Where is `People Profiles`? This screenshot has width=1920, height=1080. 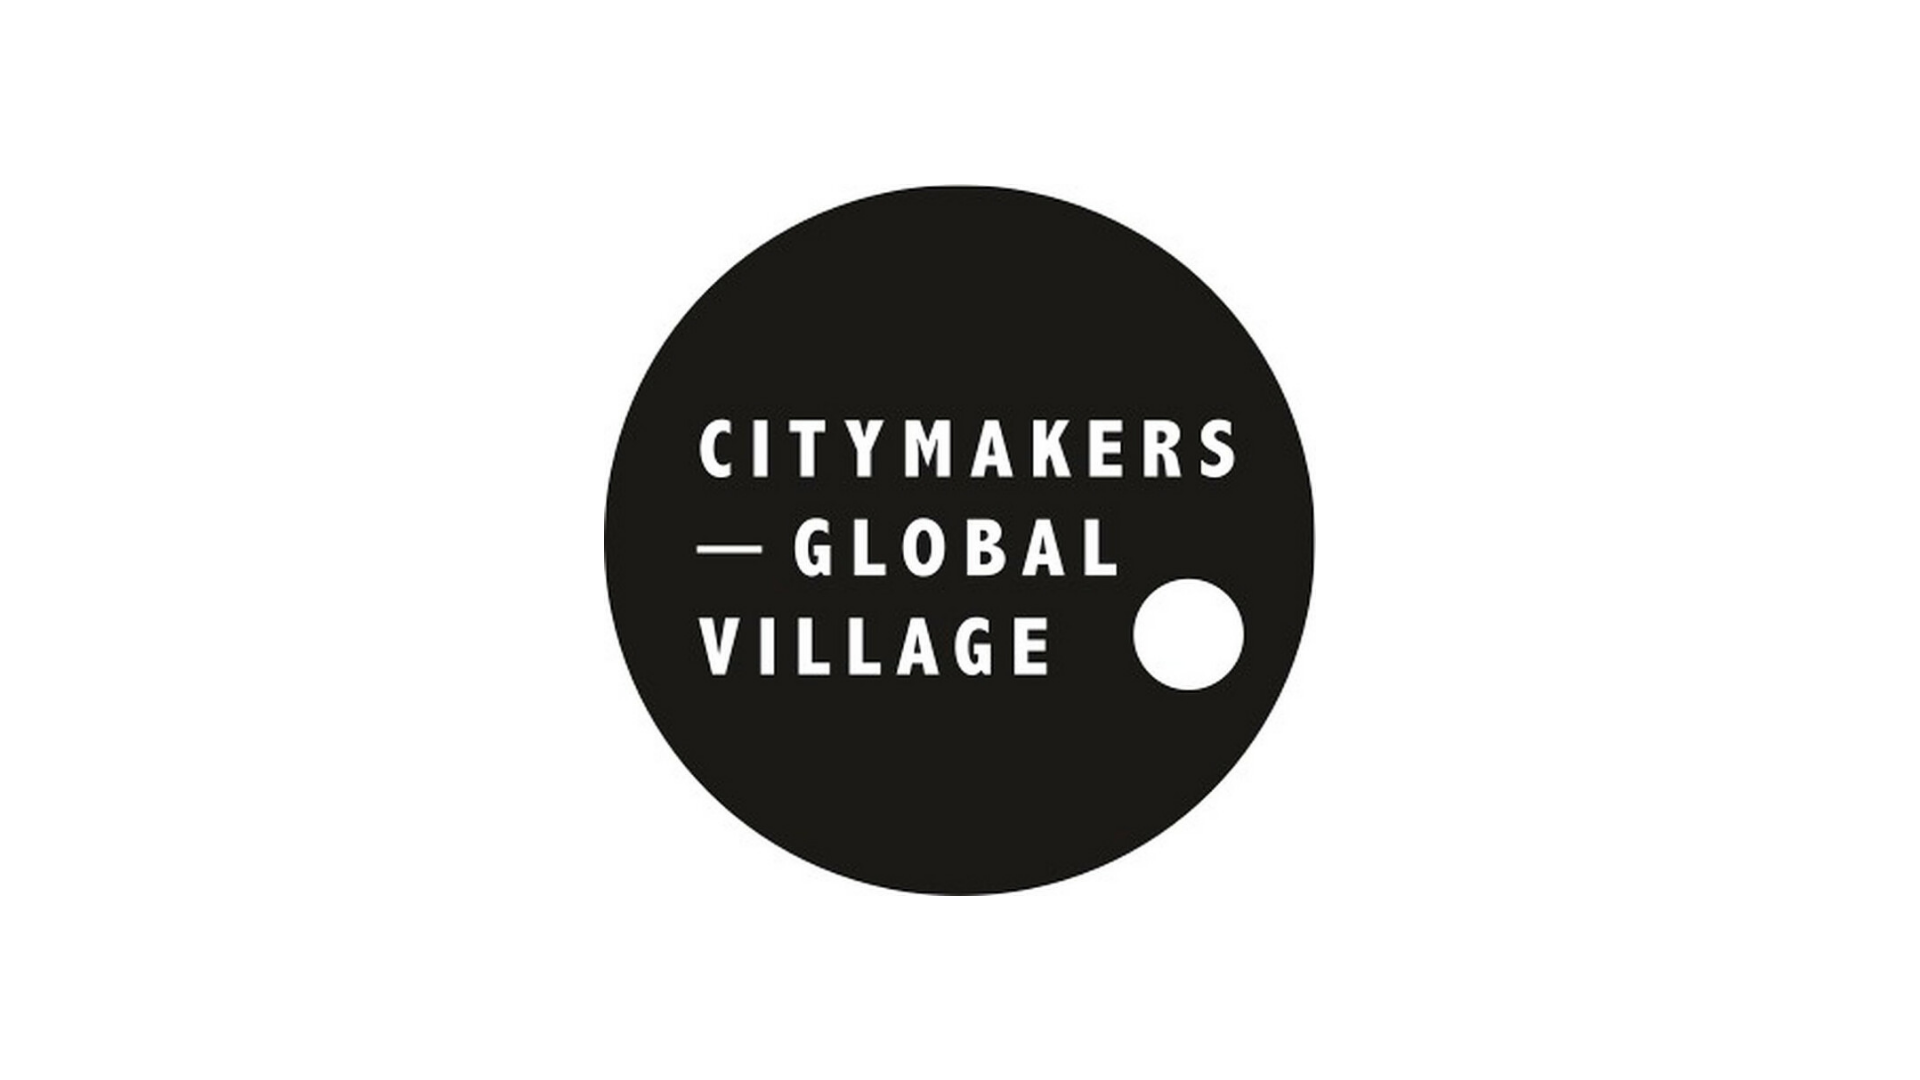 People Profiles is located at coordinates (779, 57).